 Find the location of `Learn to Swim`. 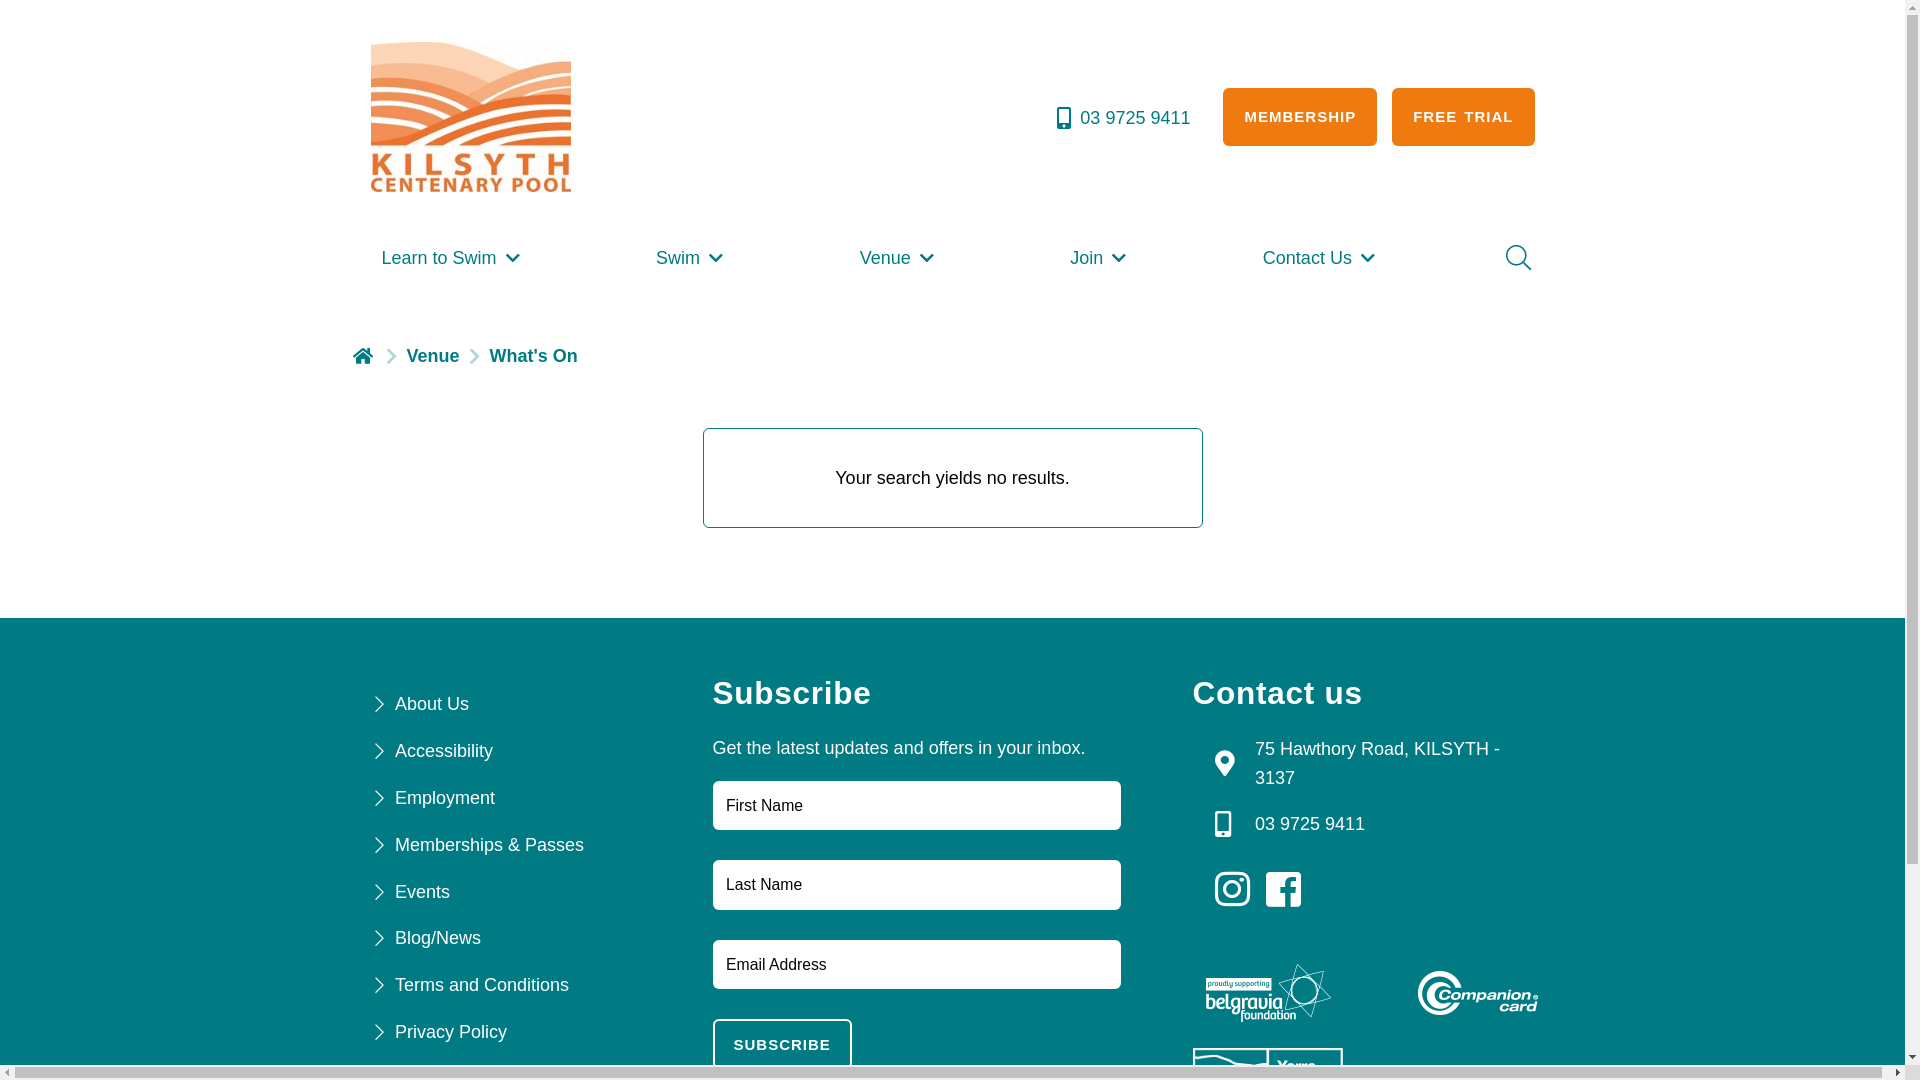

Learn to Swim is located at coordinates (452, 258).